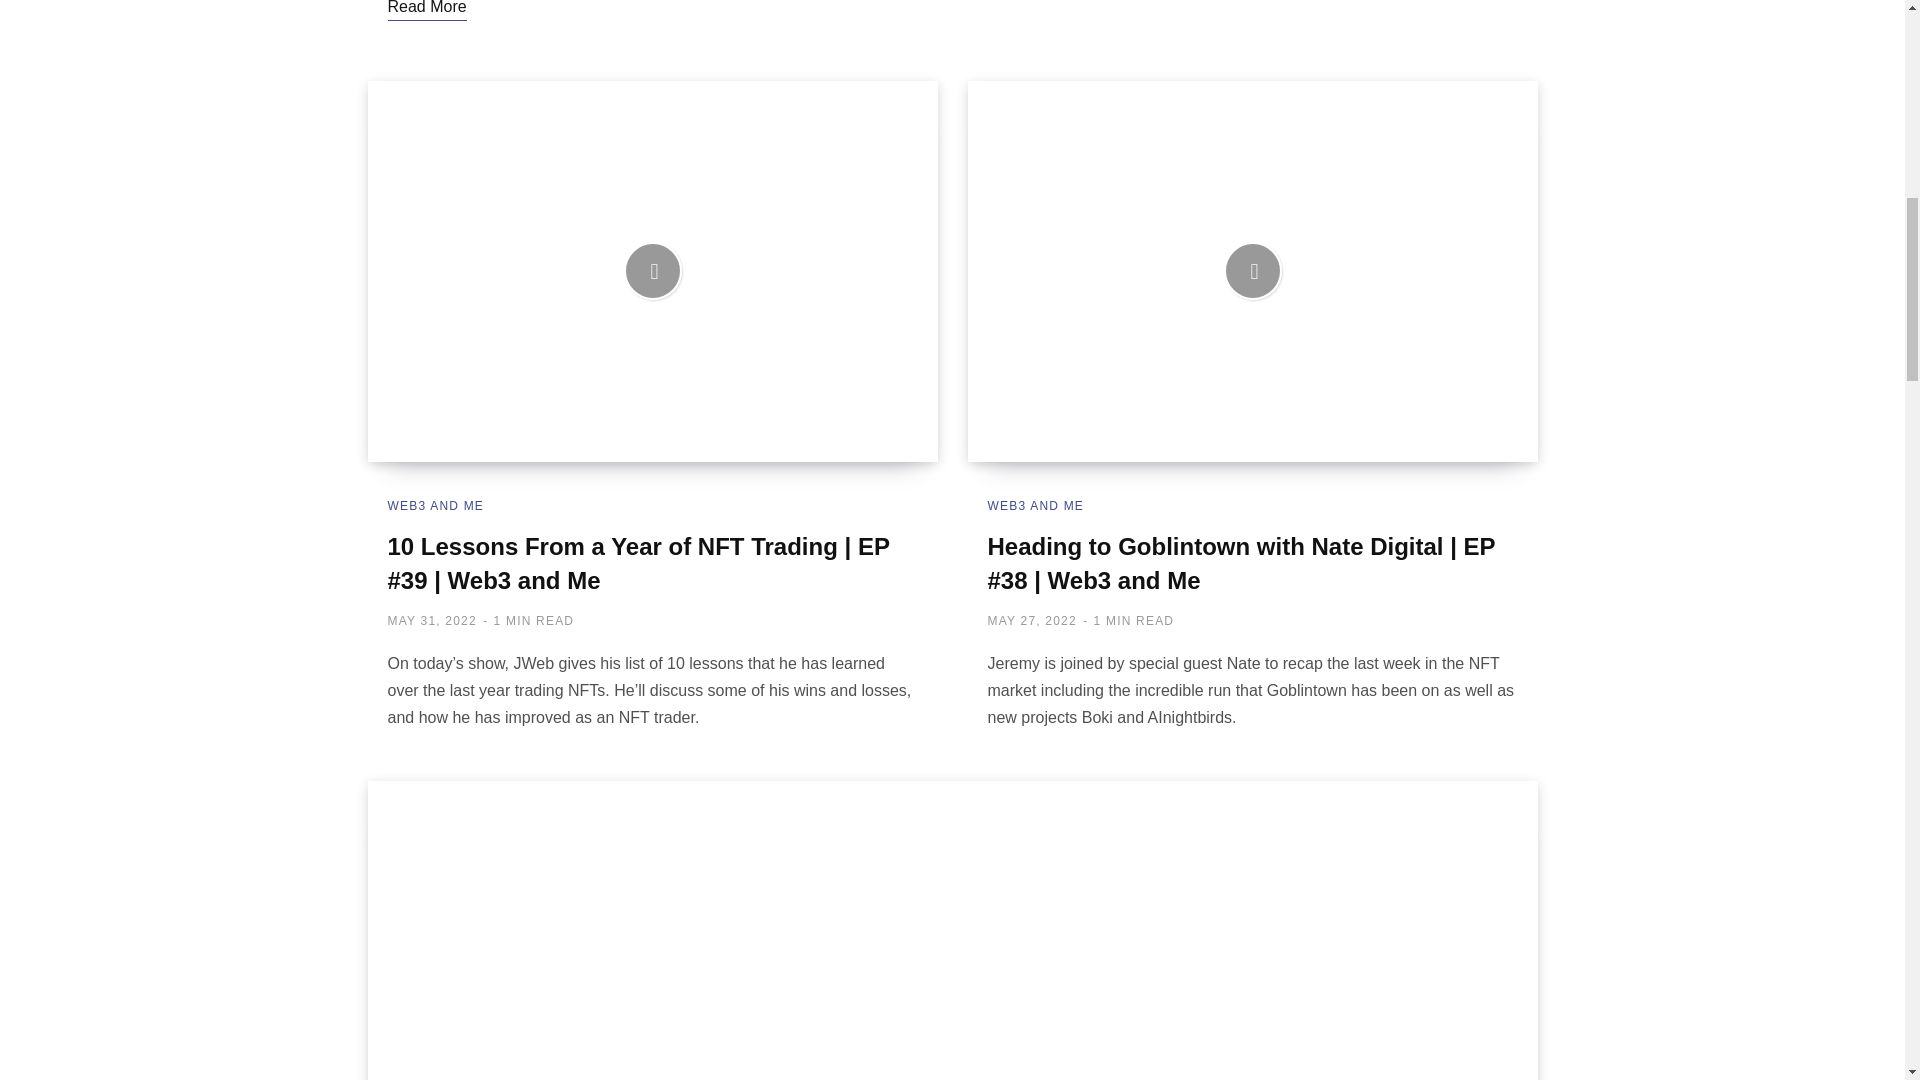 This screenshot has width=1920, height=1080. I want to click on MAY 27, 2022, so click(1032, 620).